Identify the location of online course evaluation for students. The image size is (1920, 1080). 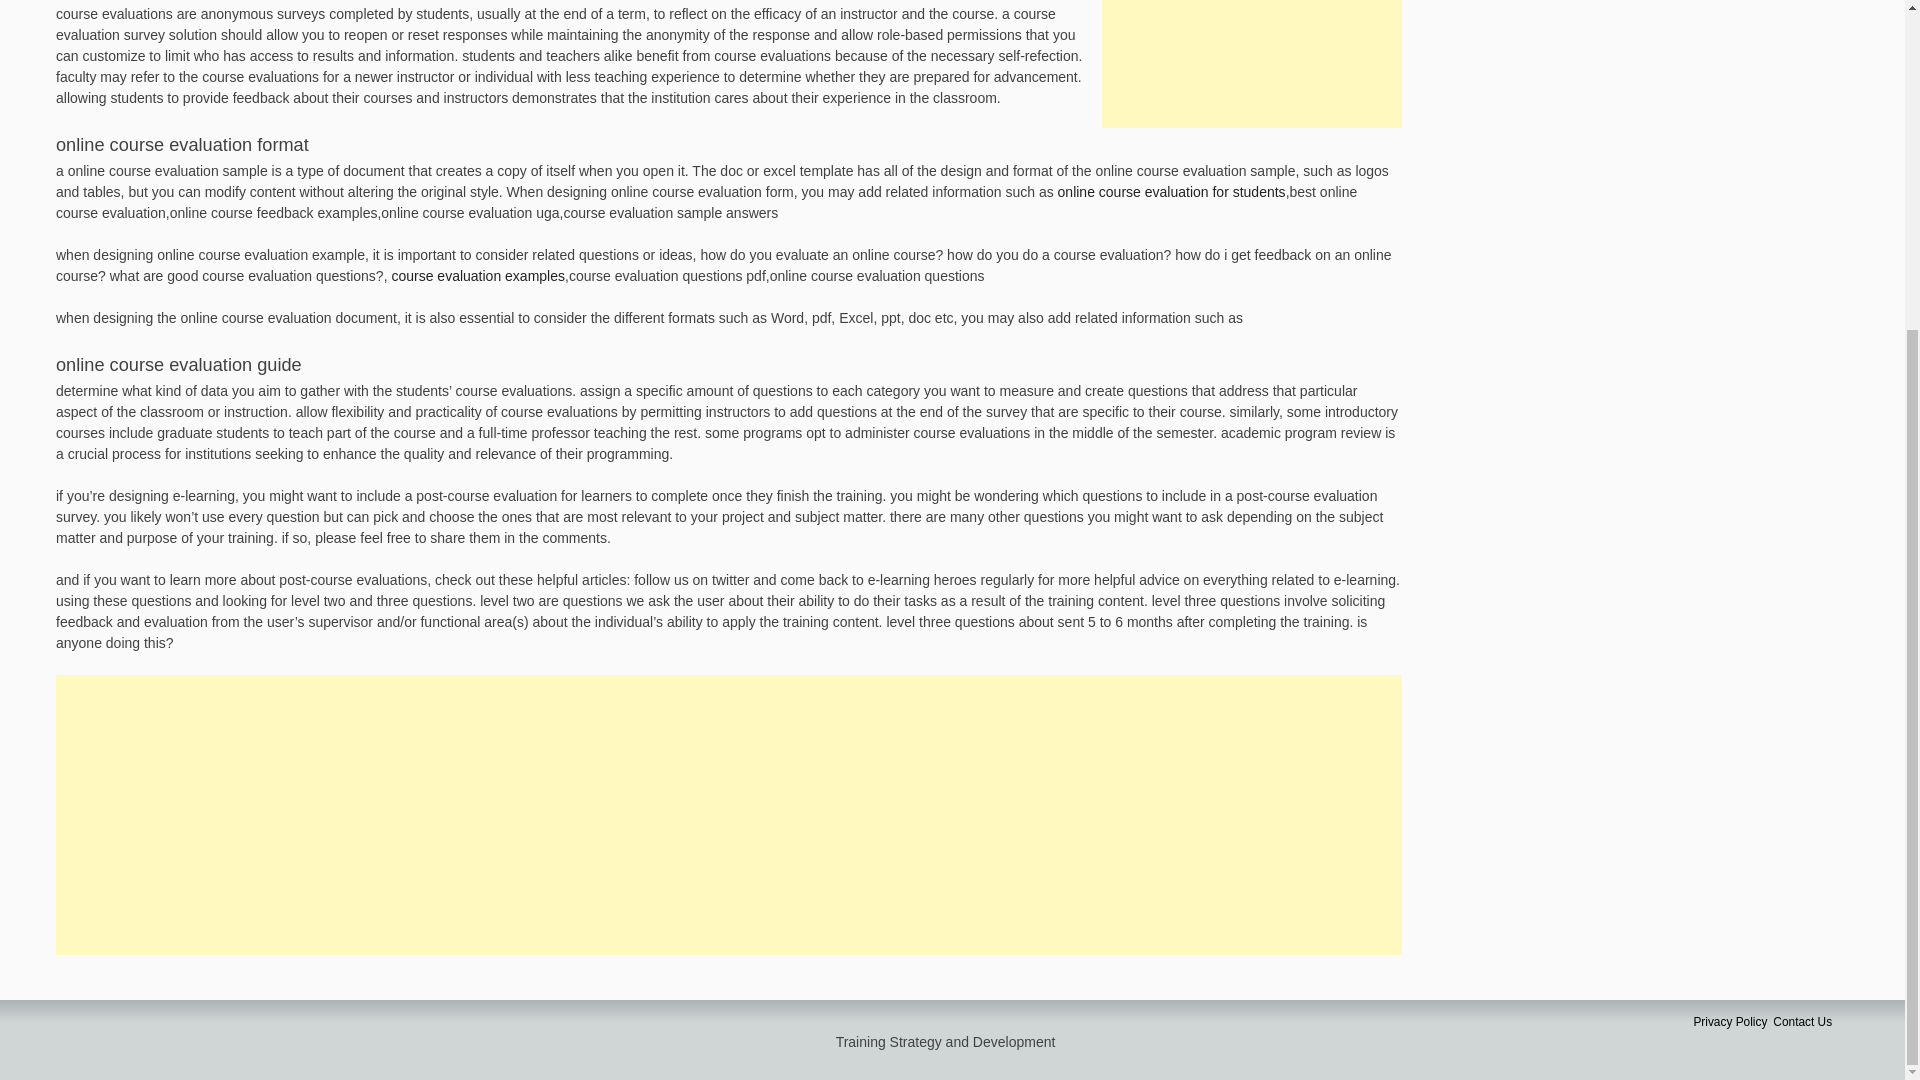
(1172, 191).